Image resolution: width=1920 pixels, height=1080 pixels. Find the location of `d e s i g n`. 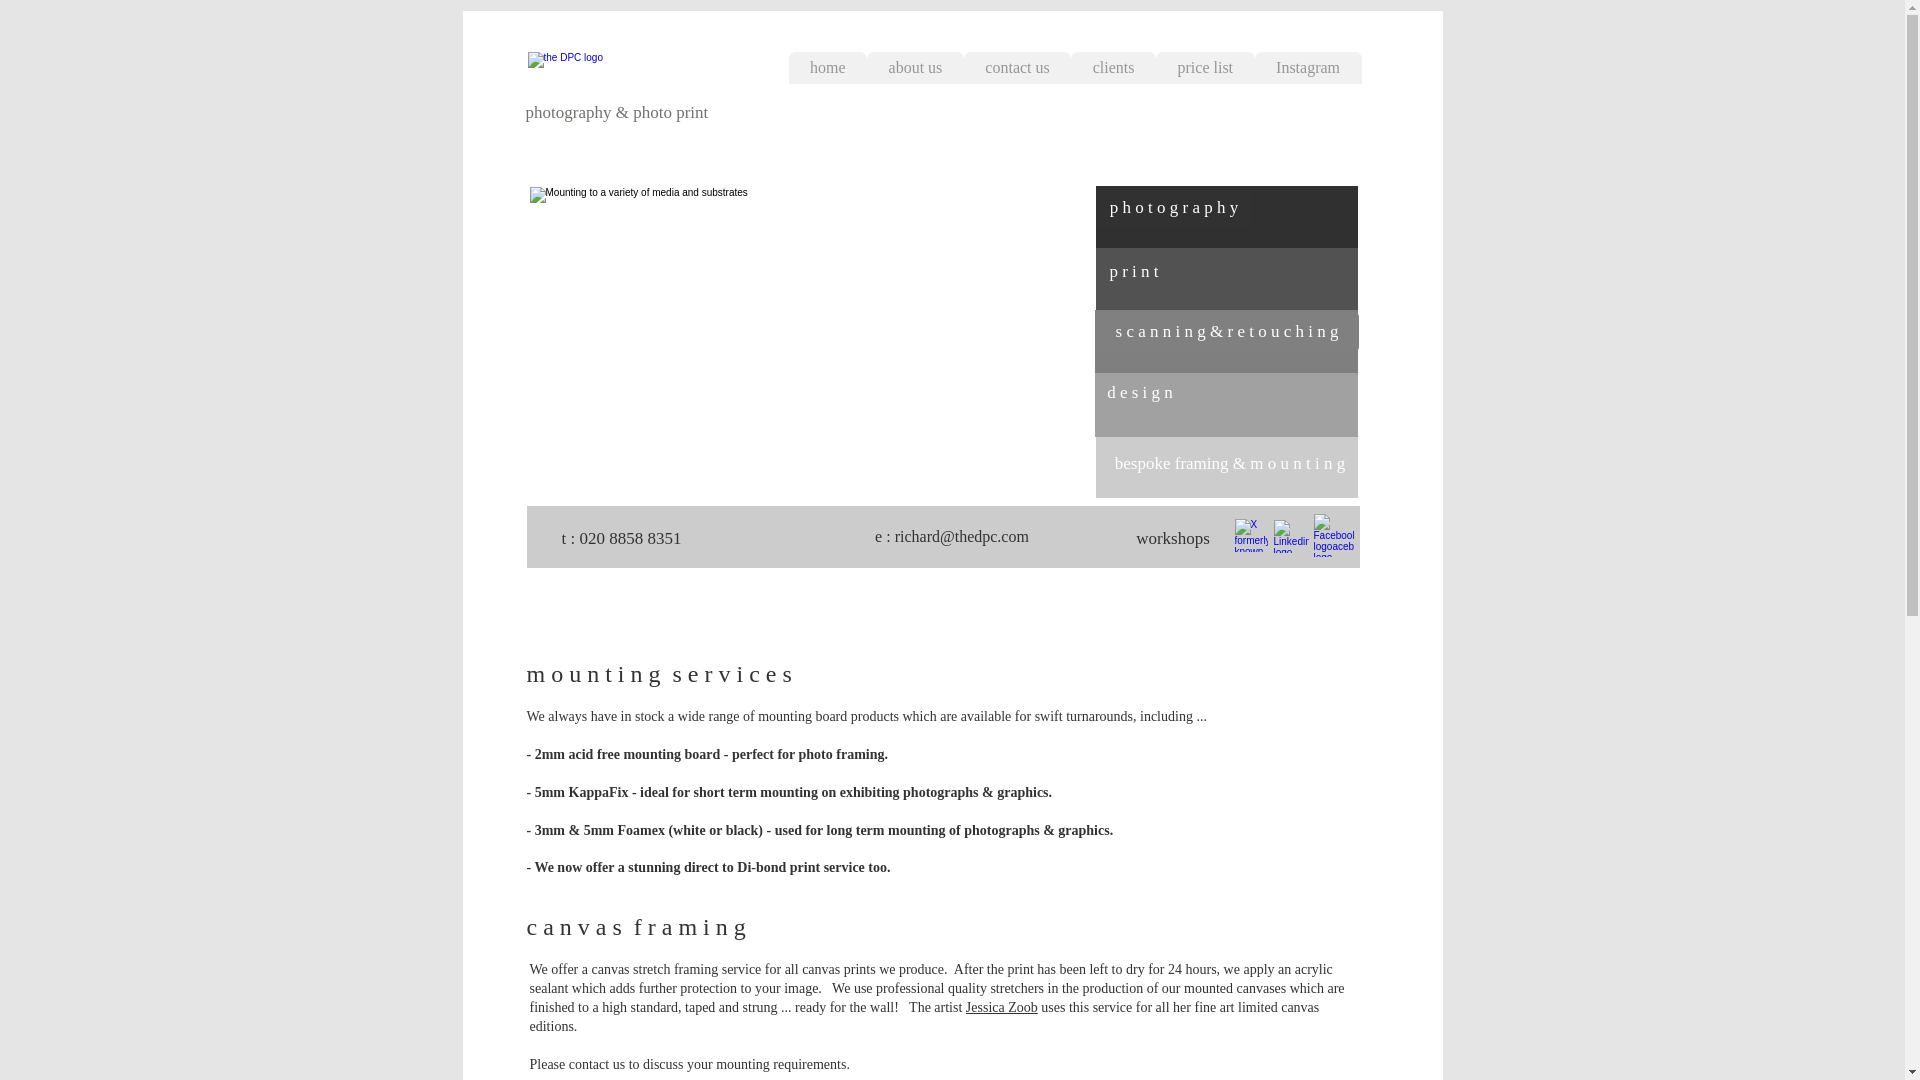

d e s i g n is located at coordinates (1140, 392).